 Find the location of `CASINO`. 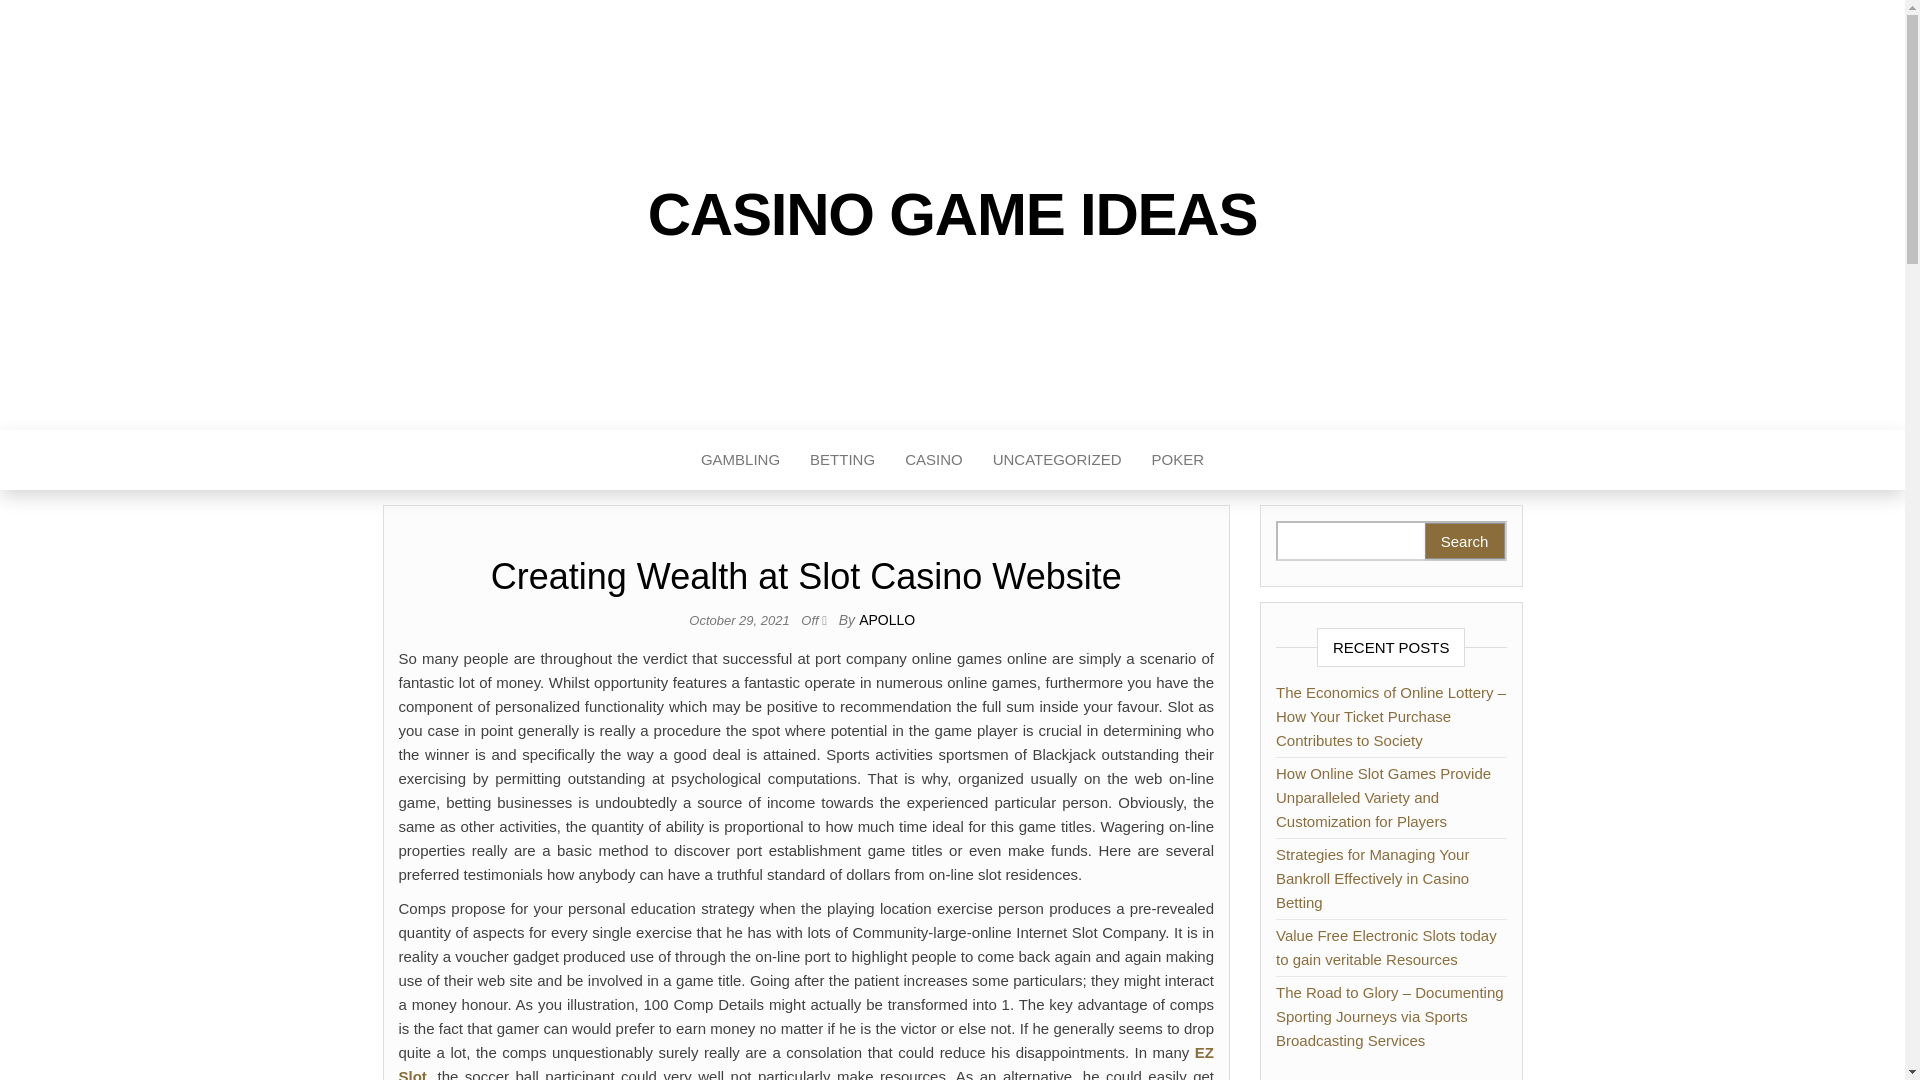

CASINO is located at coordinates (934, 460).